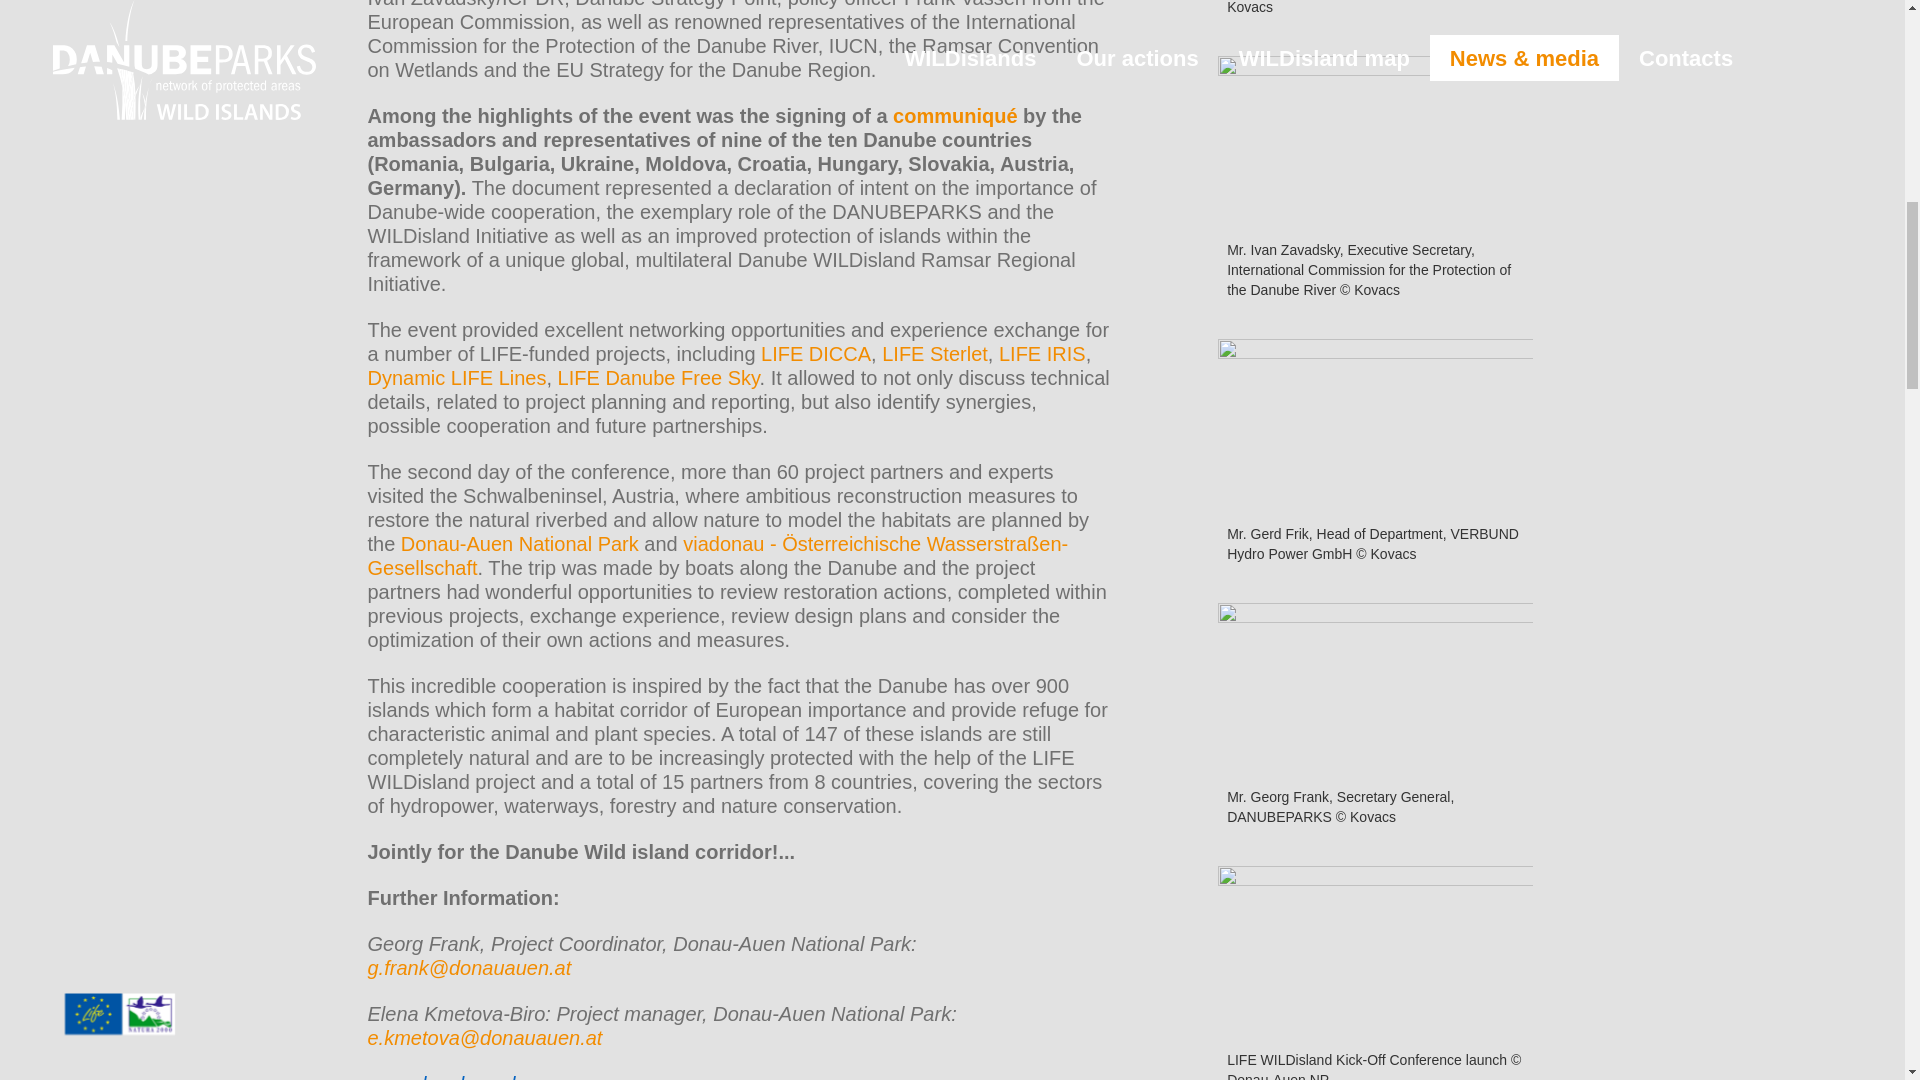 The width and height of the screenshot is (1920, 1080). What do you see at coordinates (659, 378) in the screenshot?
I see `LIFE Danube Free Sky` at bounding box center [659, 378].